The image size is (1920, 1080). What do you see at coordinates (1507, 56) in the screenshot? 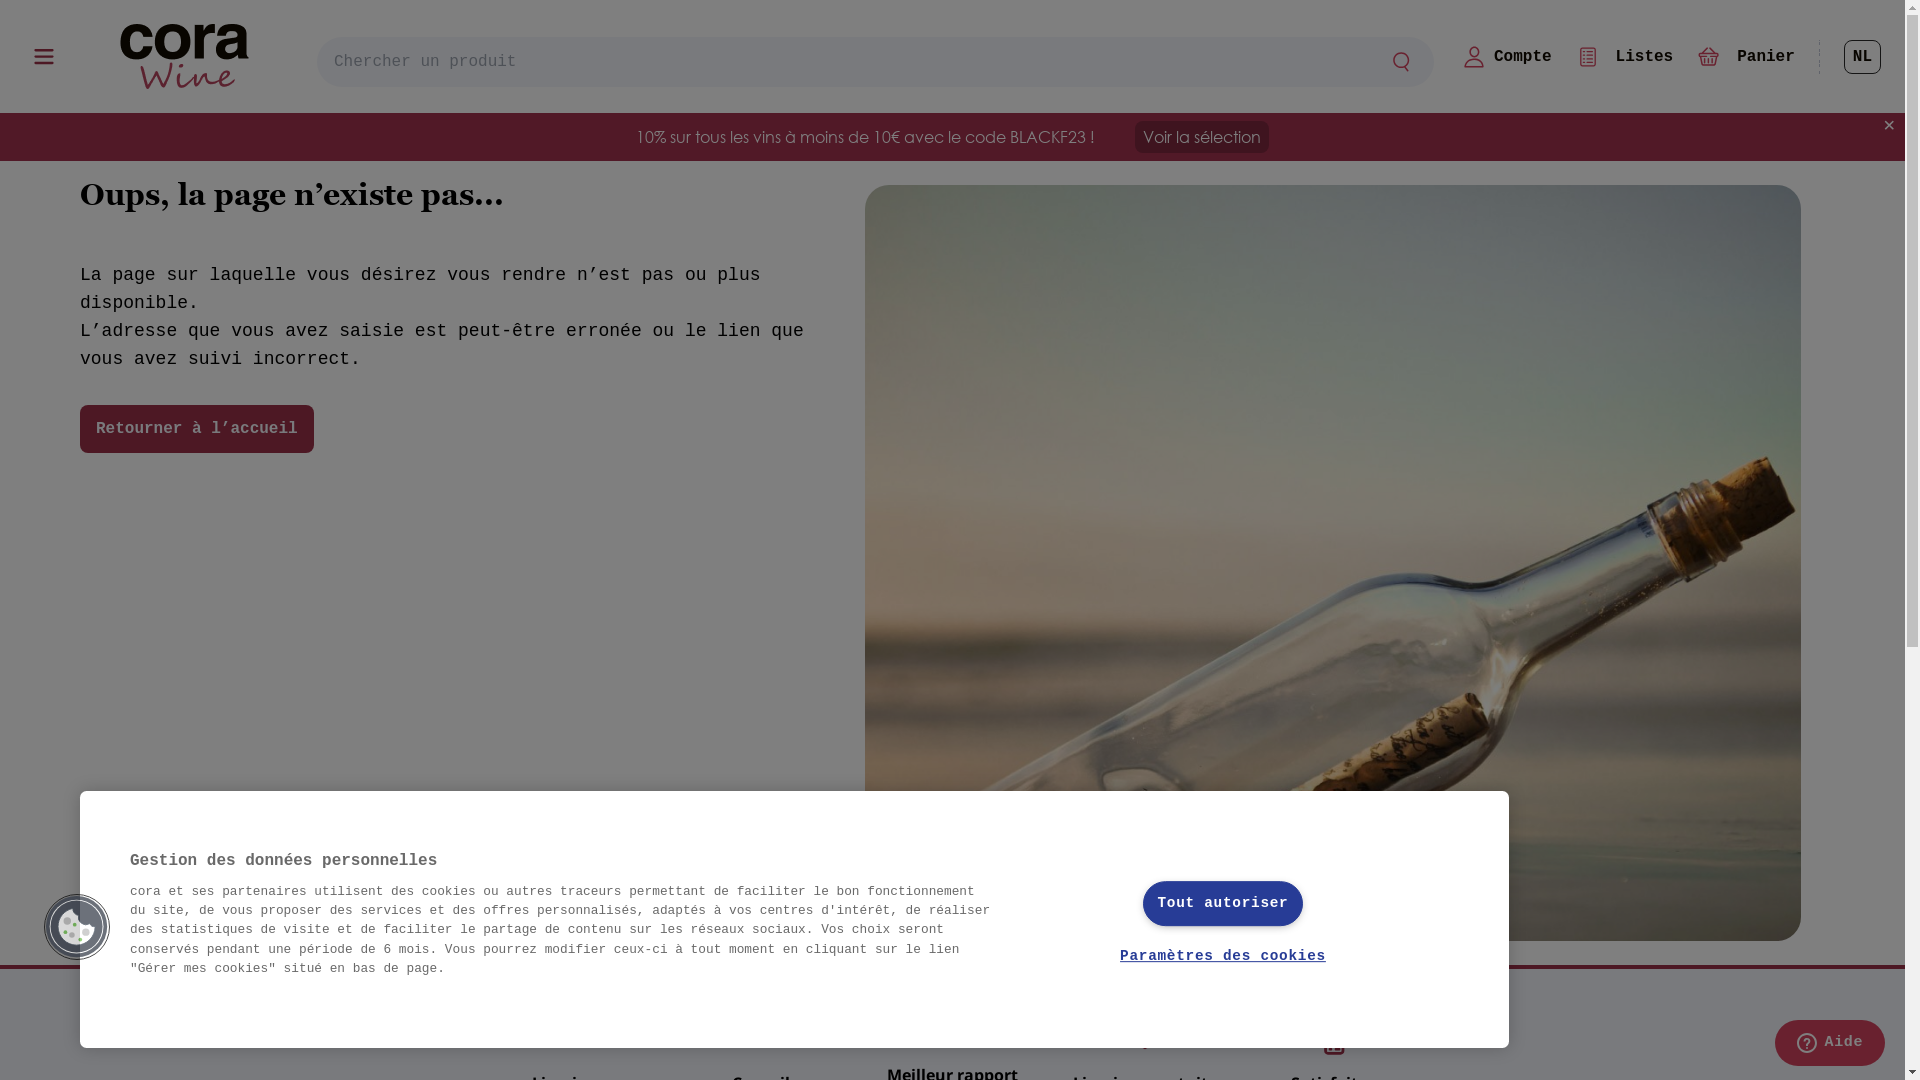
I see `Compte` at bounding box center [1507, 56].